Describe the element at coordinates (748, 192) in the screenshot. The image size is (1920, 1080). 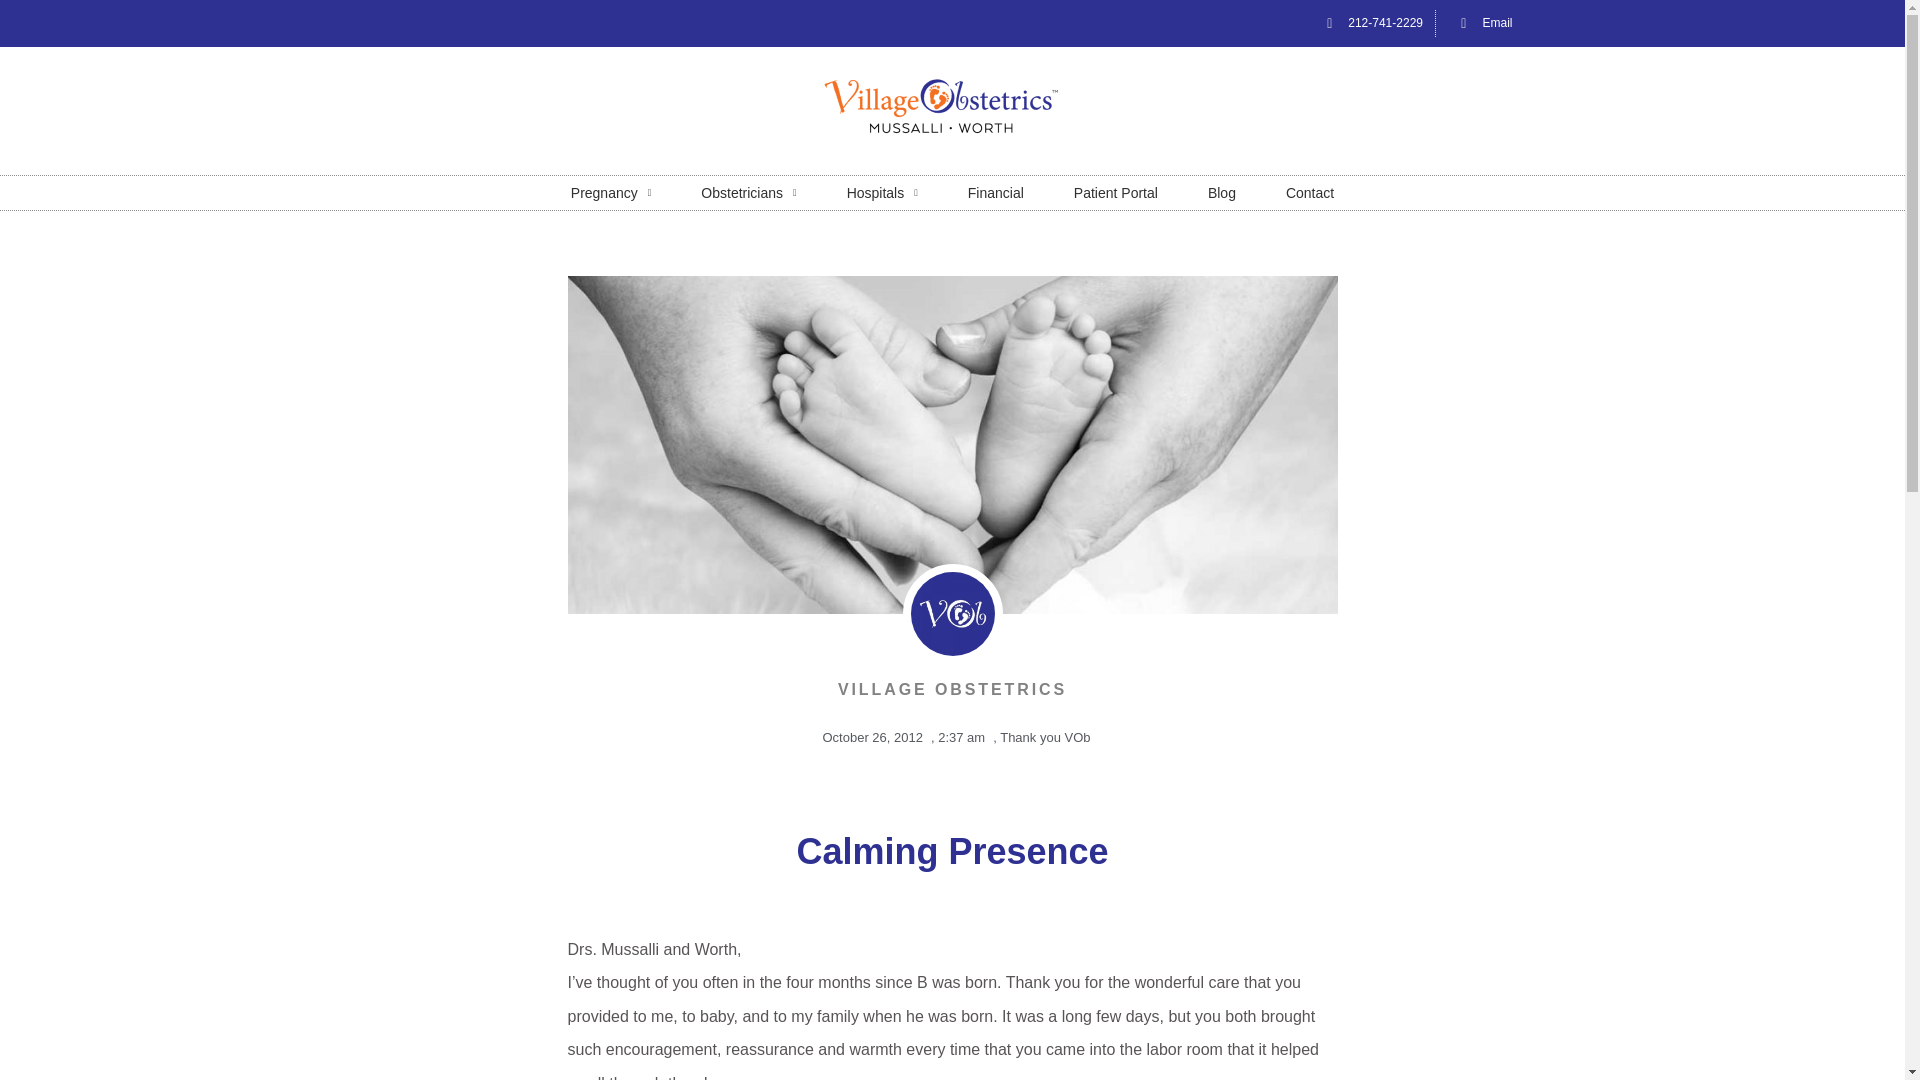
I see `Obstetricians` at that location.